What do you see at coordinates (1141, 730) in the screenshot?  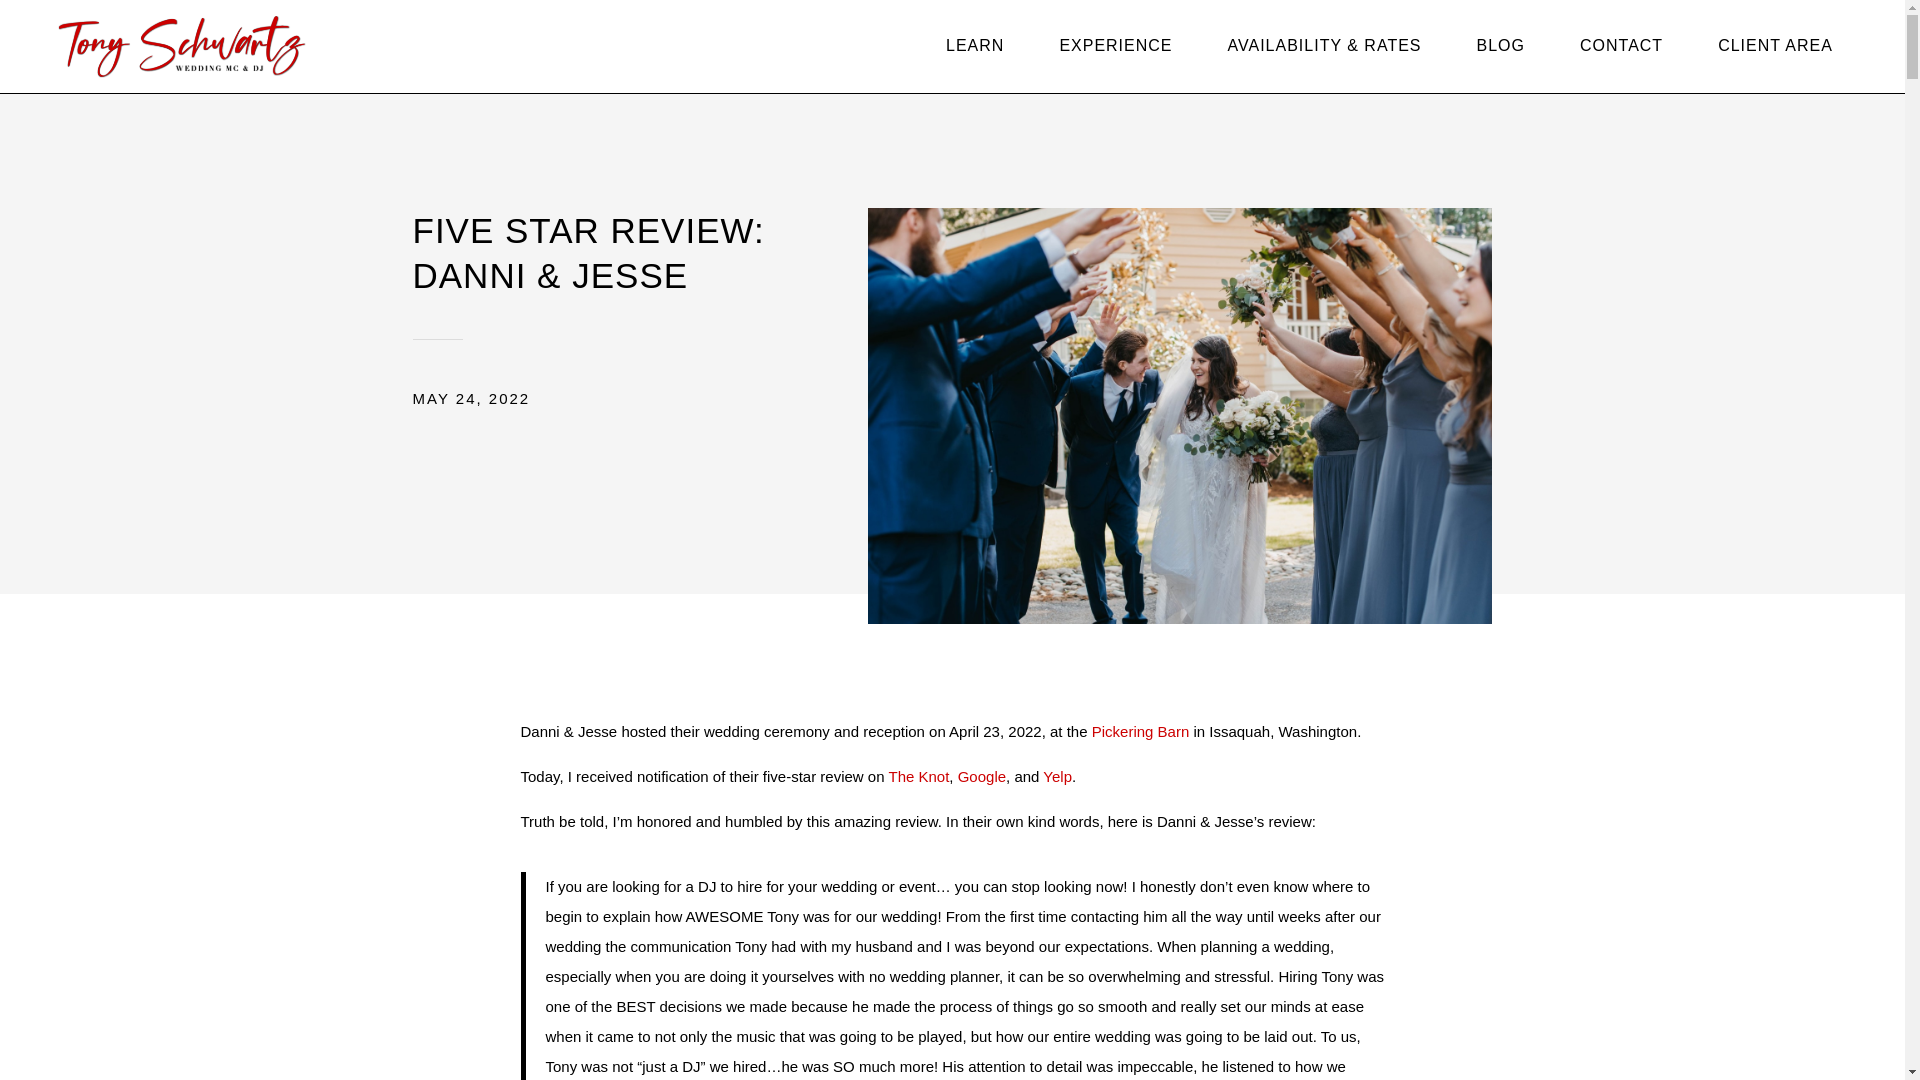 I see `Pickering Barn` at bounding box center [1141, 730].